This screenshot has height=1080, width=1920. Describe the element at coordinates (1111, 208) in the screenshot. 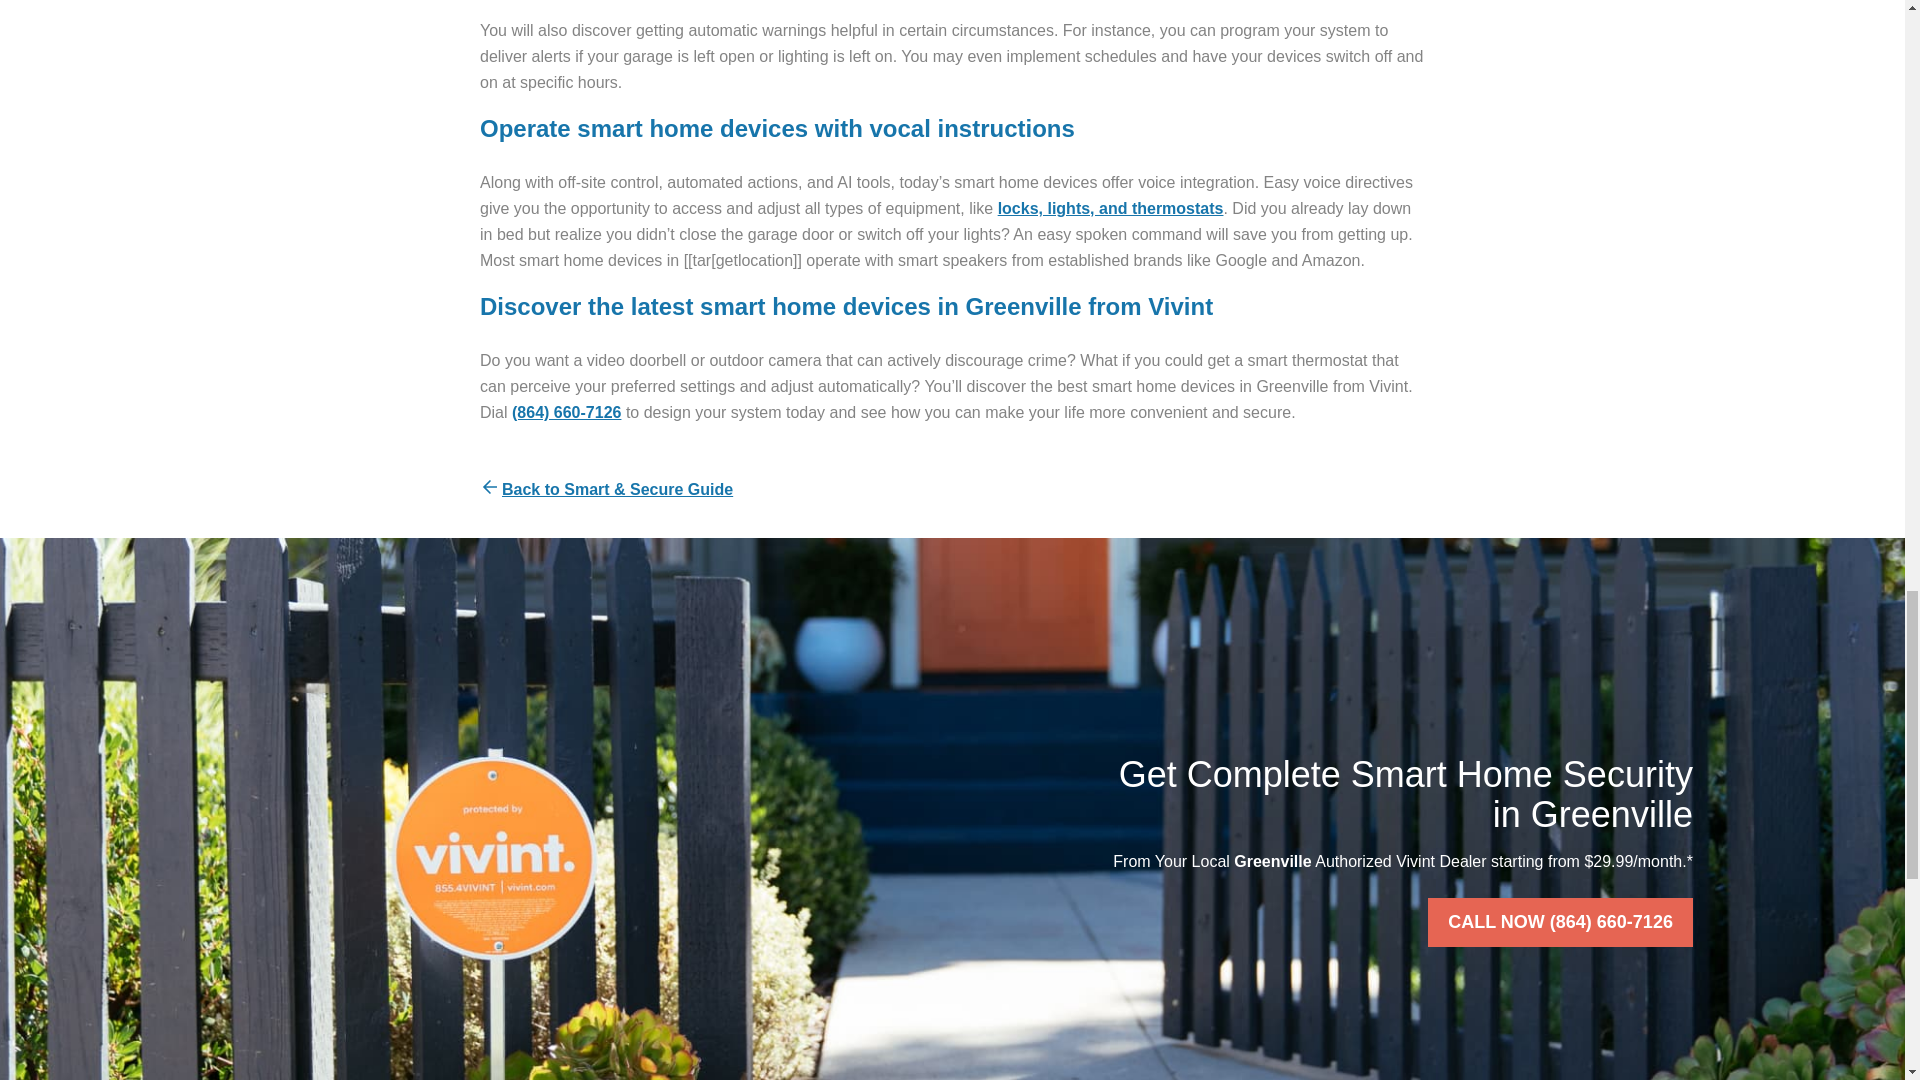

I see `locks, lights, and thermostats` at that location.